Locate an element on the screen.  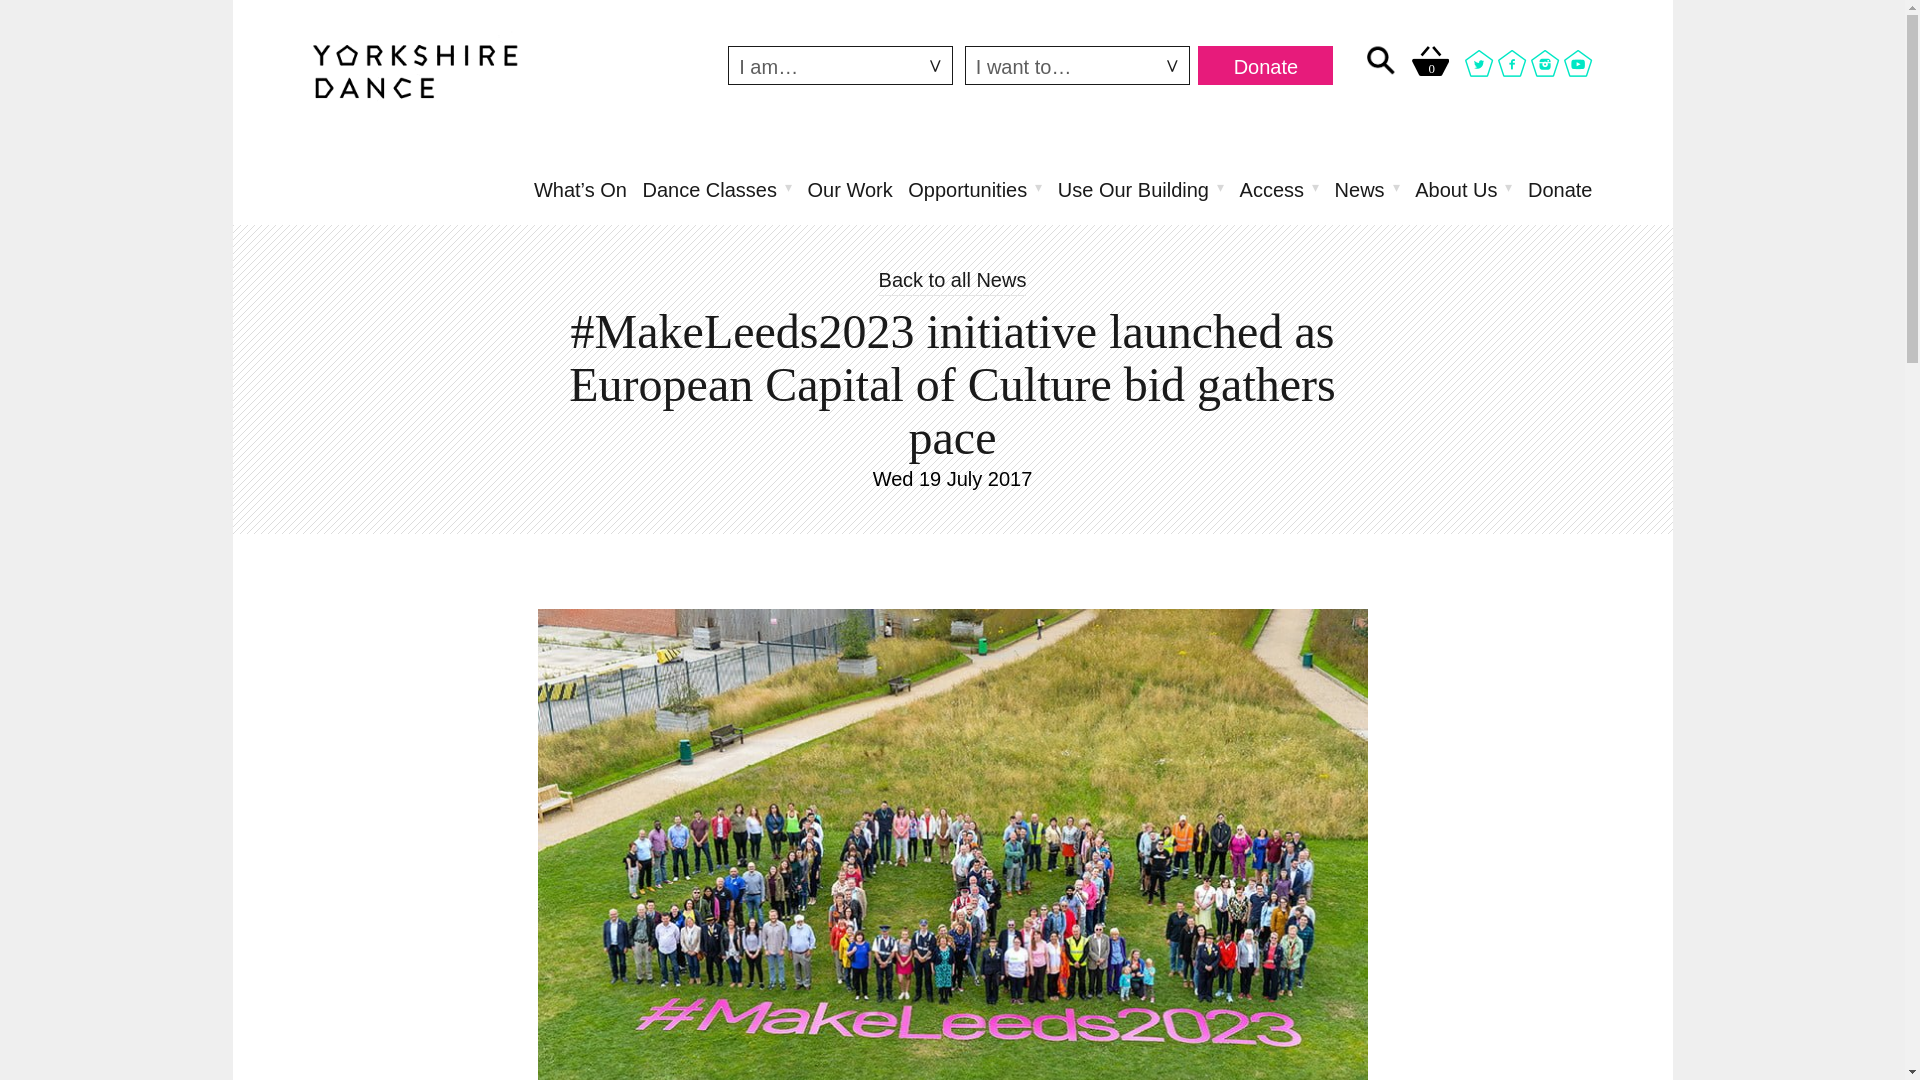
Opportunities is located at coordinates (975, 188).